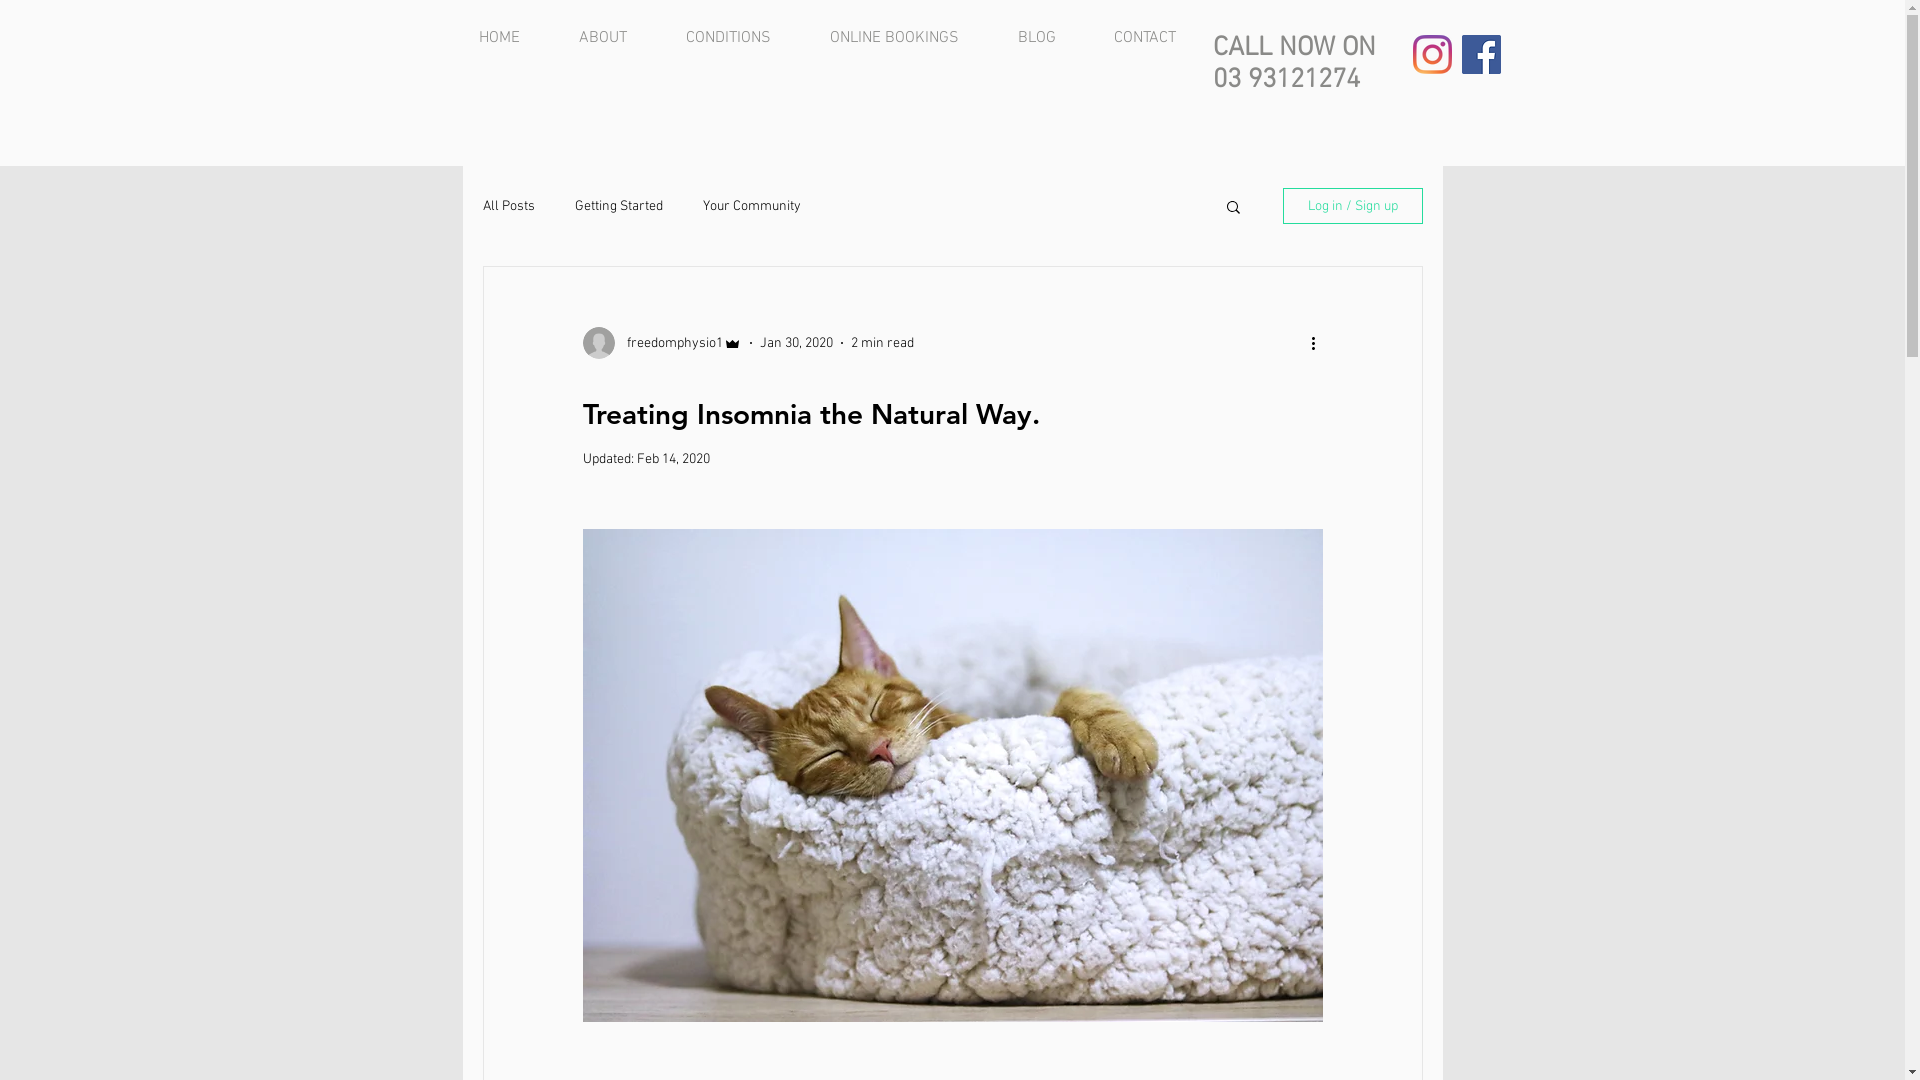 This screenshot has height=1080, width=1920. Describe the element at coordinates (1352, 206) in the screenshot. I see `Log in / Sign up` at that location.